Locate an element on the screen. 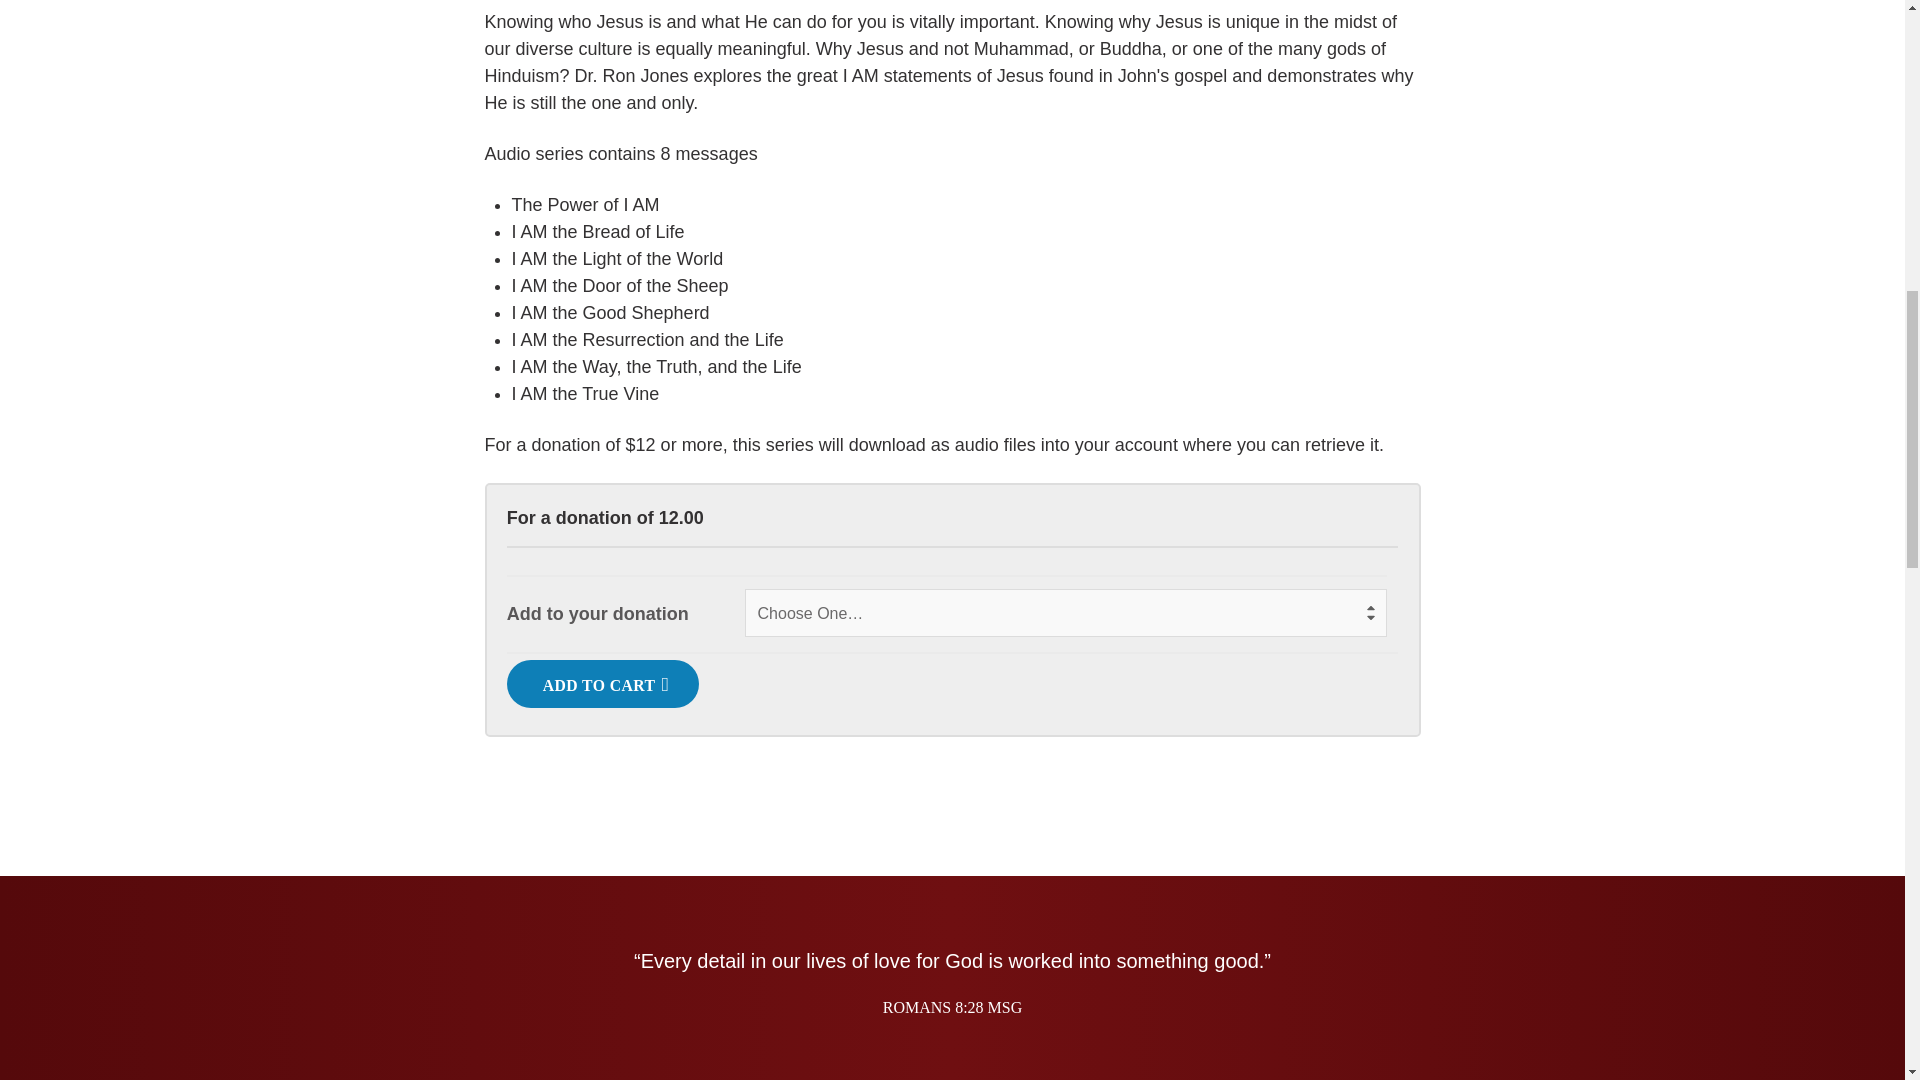 The image size is (1920, 1080). ADD TO CART is located at coordinates (602, 684).